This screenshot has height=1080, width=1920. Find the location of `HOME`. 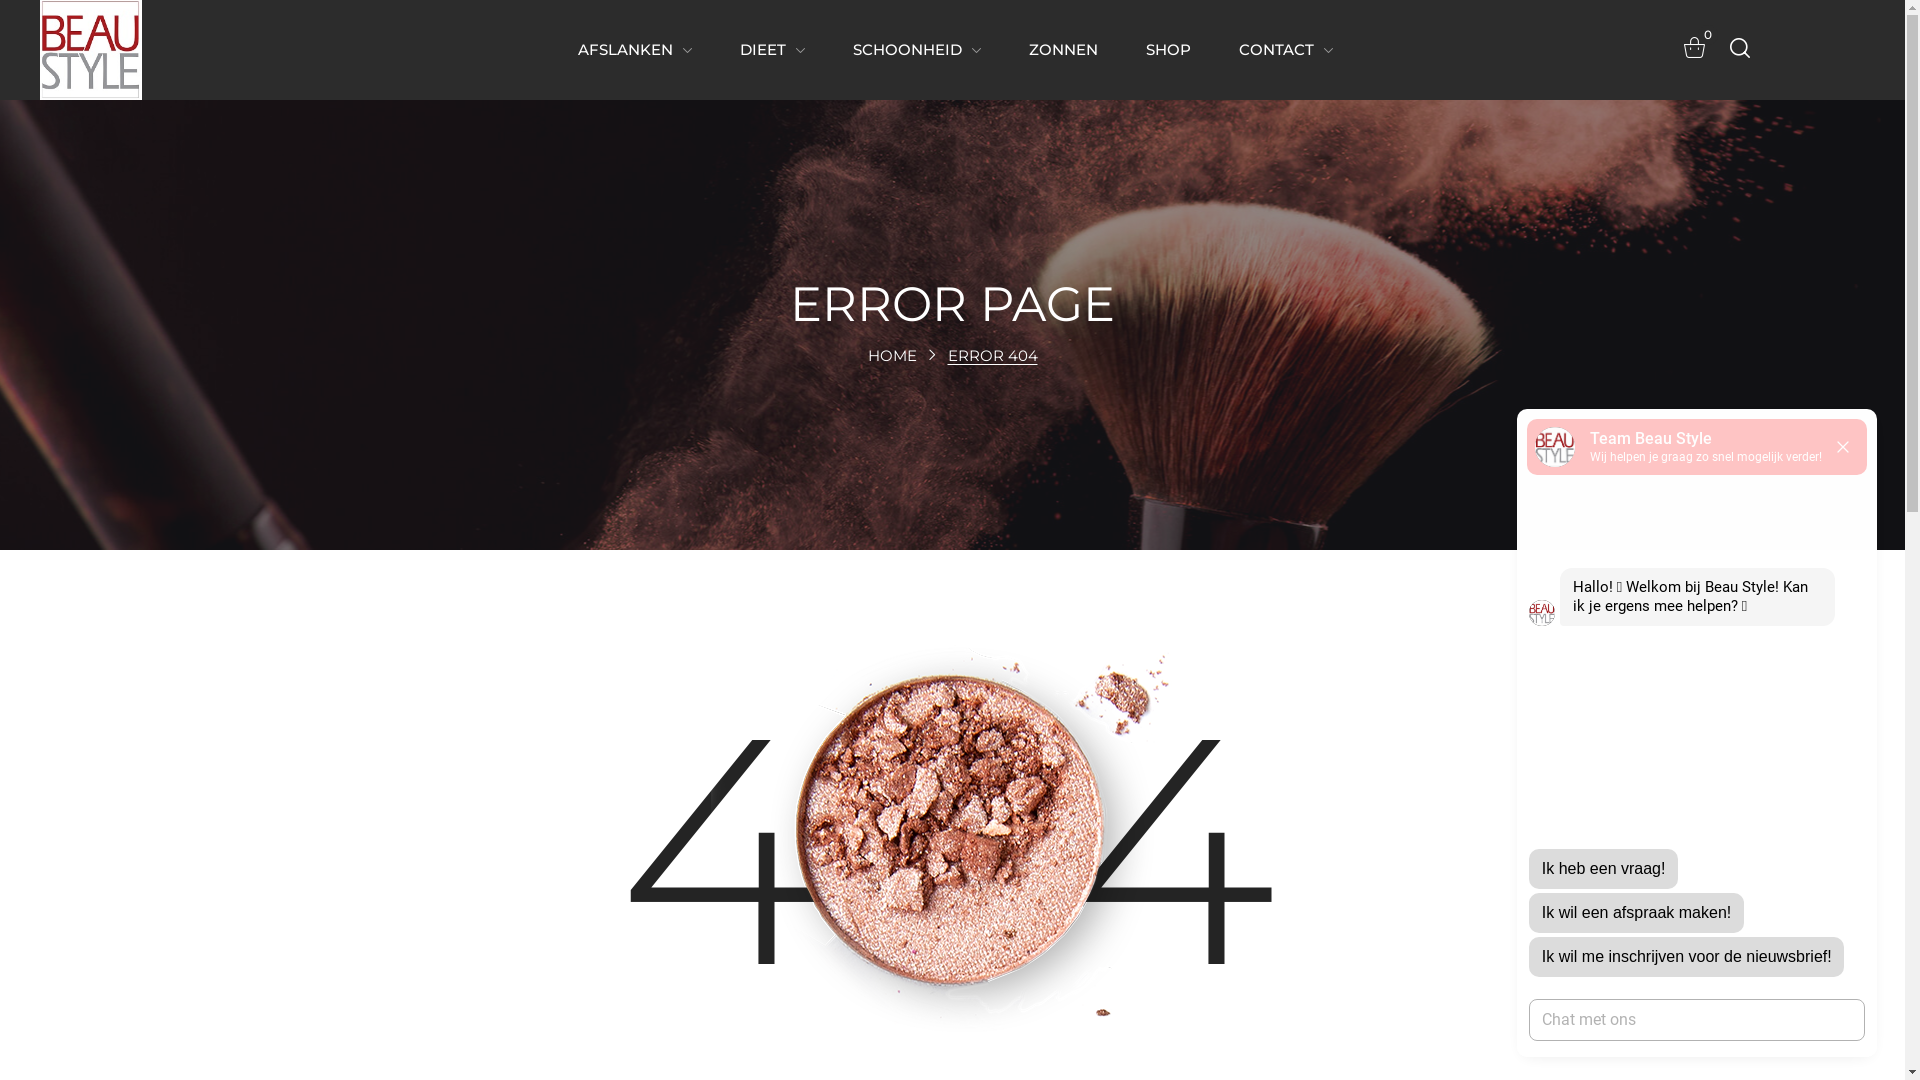

HOME is located at coordinates (892, 356).